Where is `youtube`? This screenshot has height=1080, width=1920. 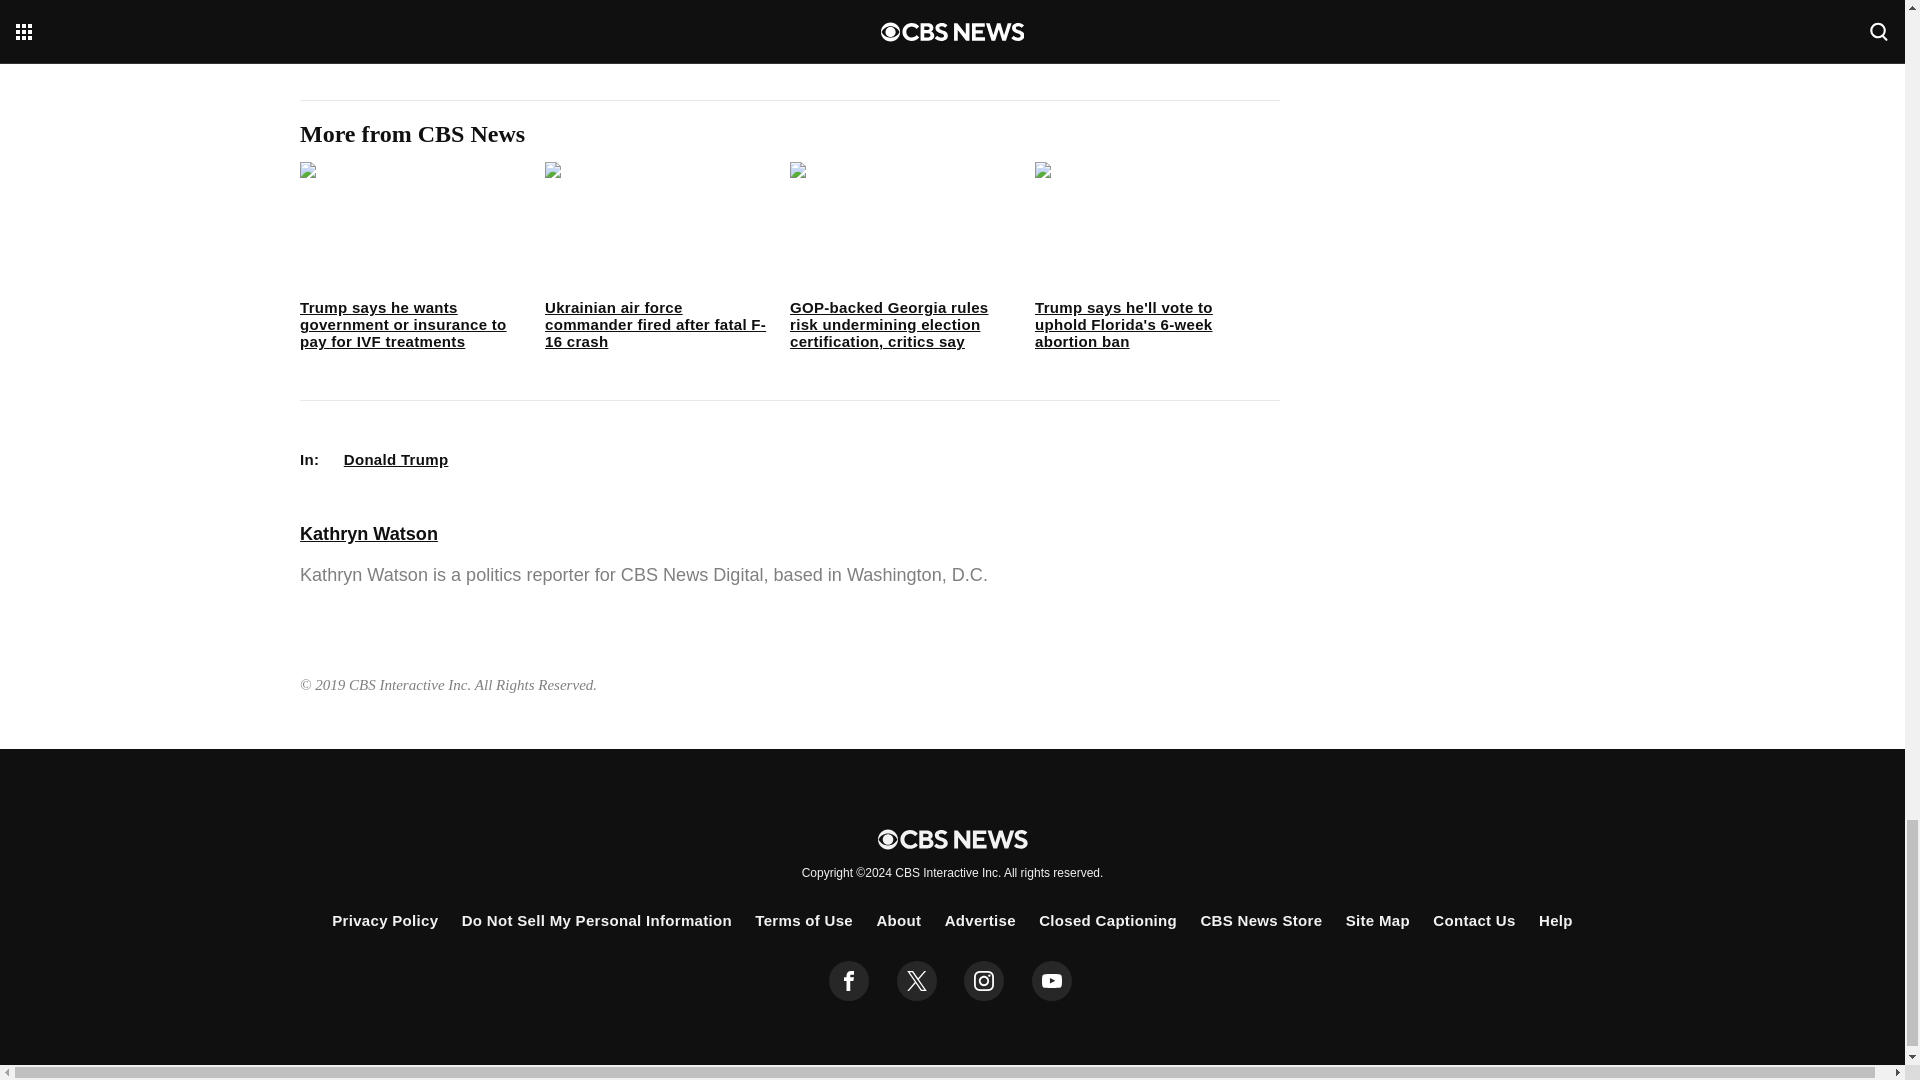 youtube is located at coordinates (1052, 981).